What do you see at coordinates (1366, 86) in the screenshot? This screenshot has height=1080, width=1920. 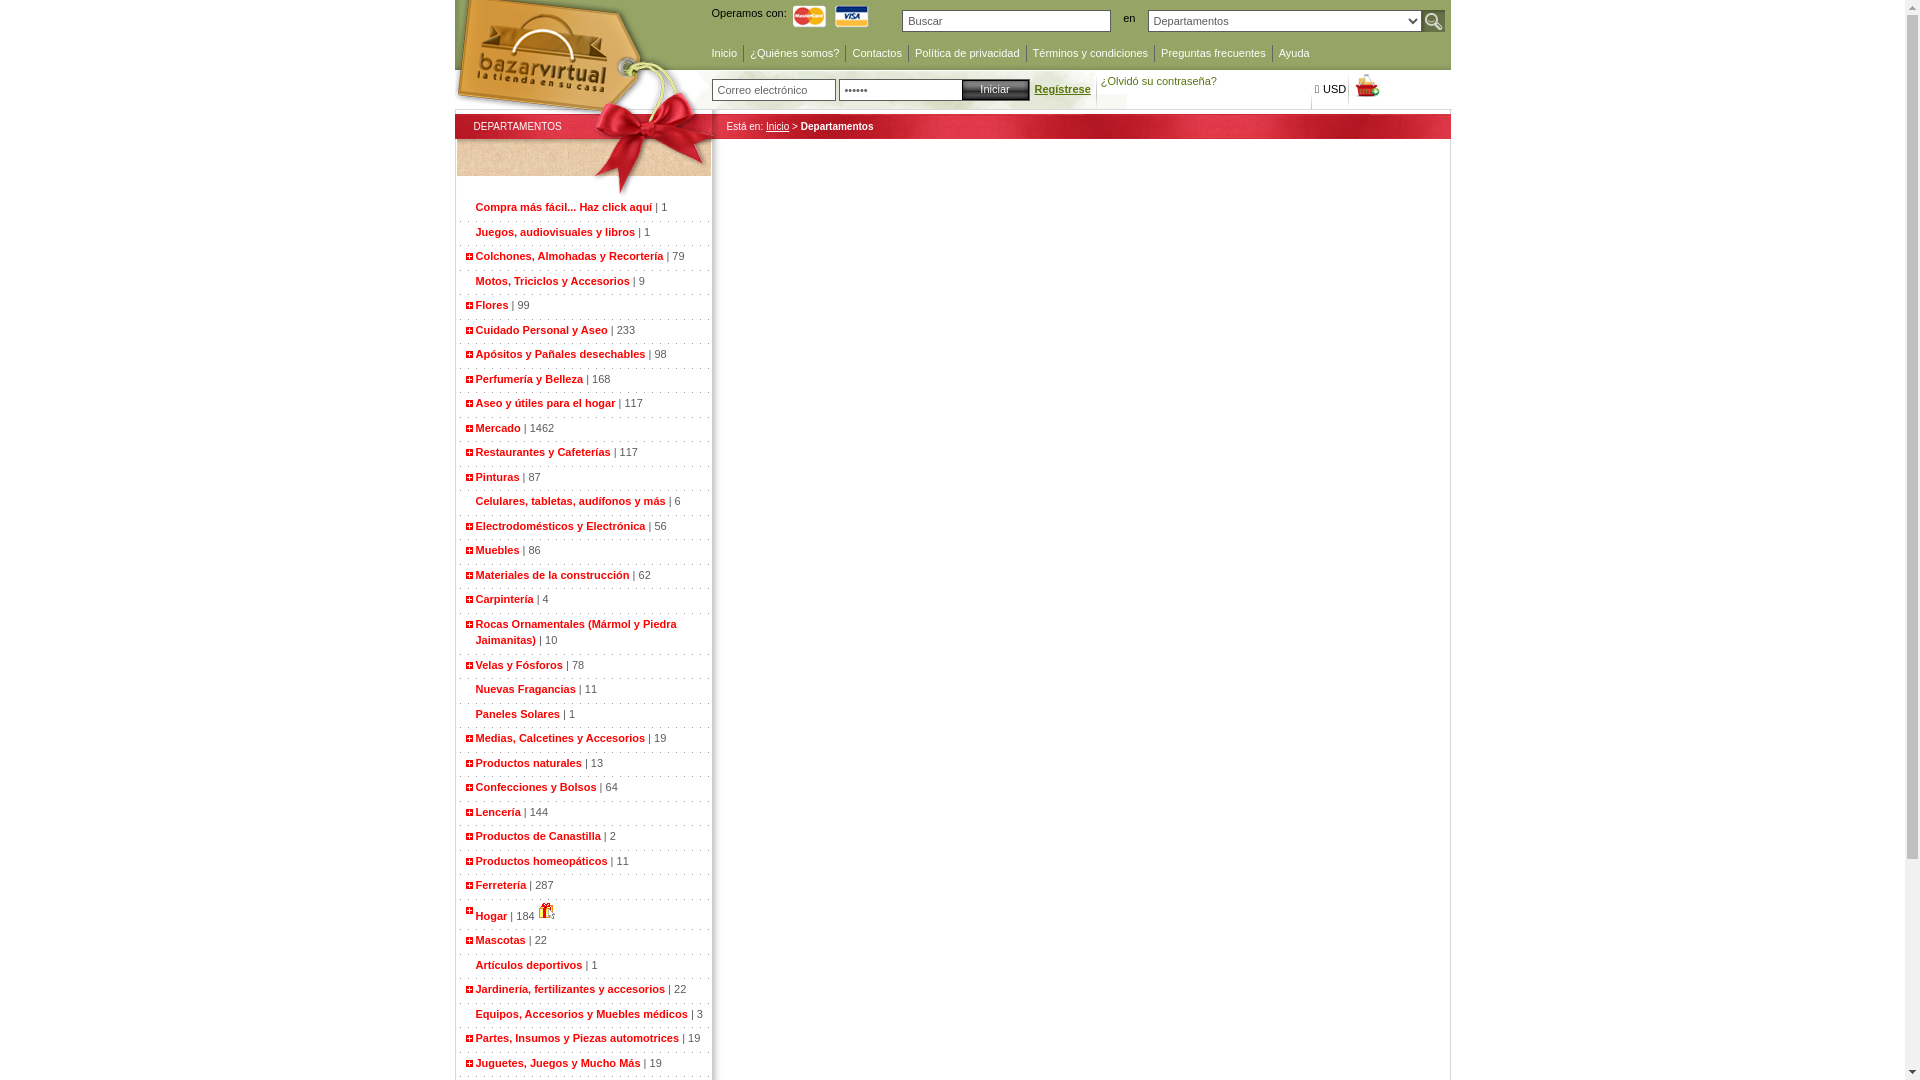 I see `Cesta` at bounding box center [1366, 86].